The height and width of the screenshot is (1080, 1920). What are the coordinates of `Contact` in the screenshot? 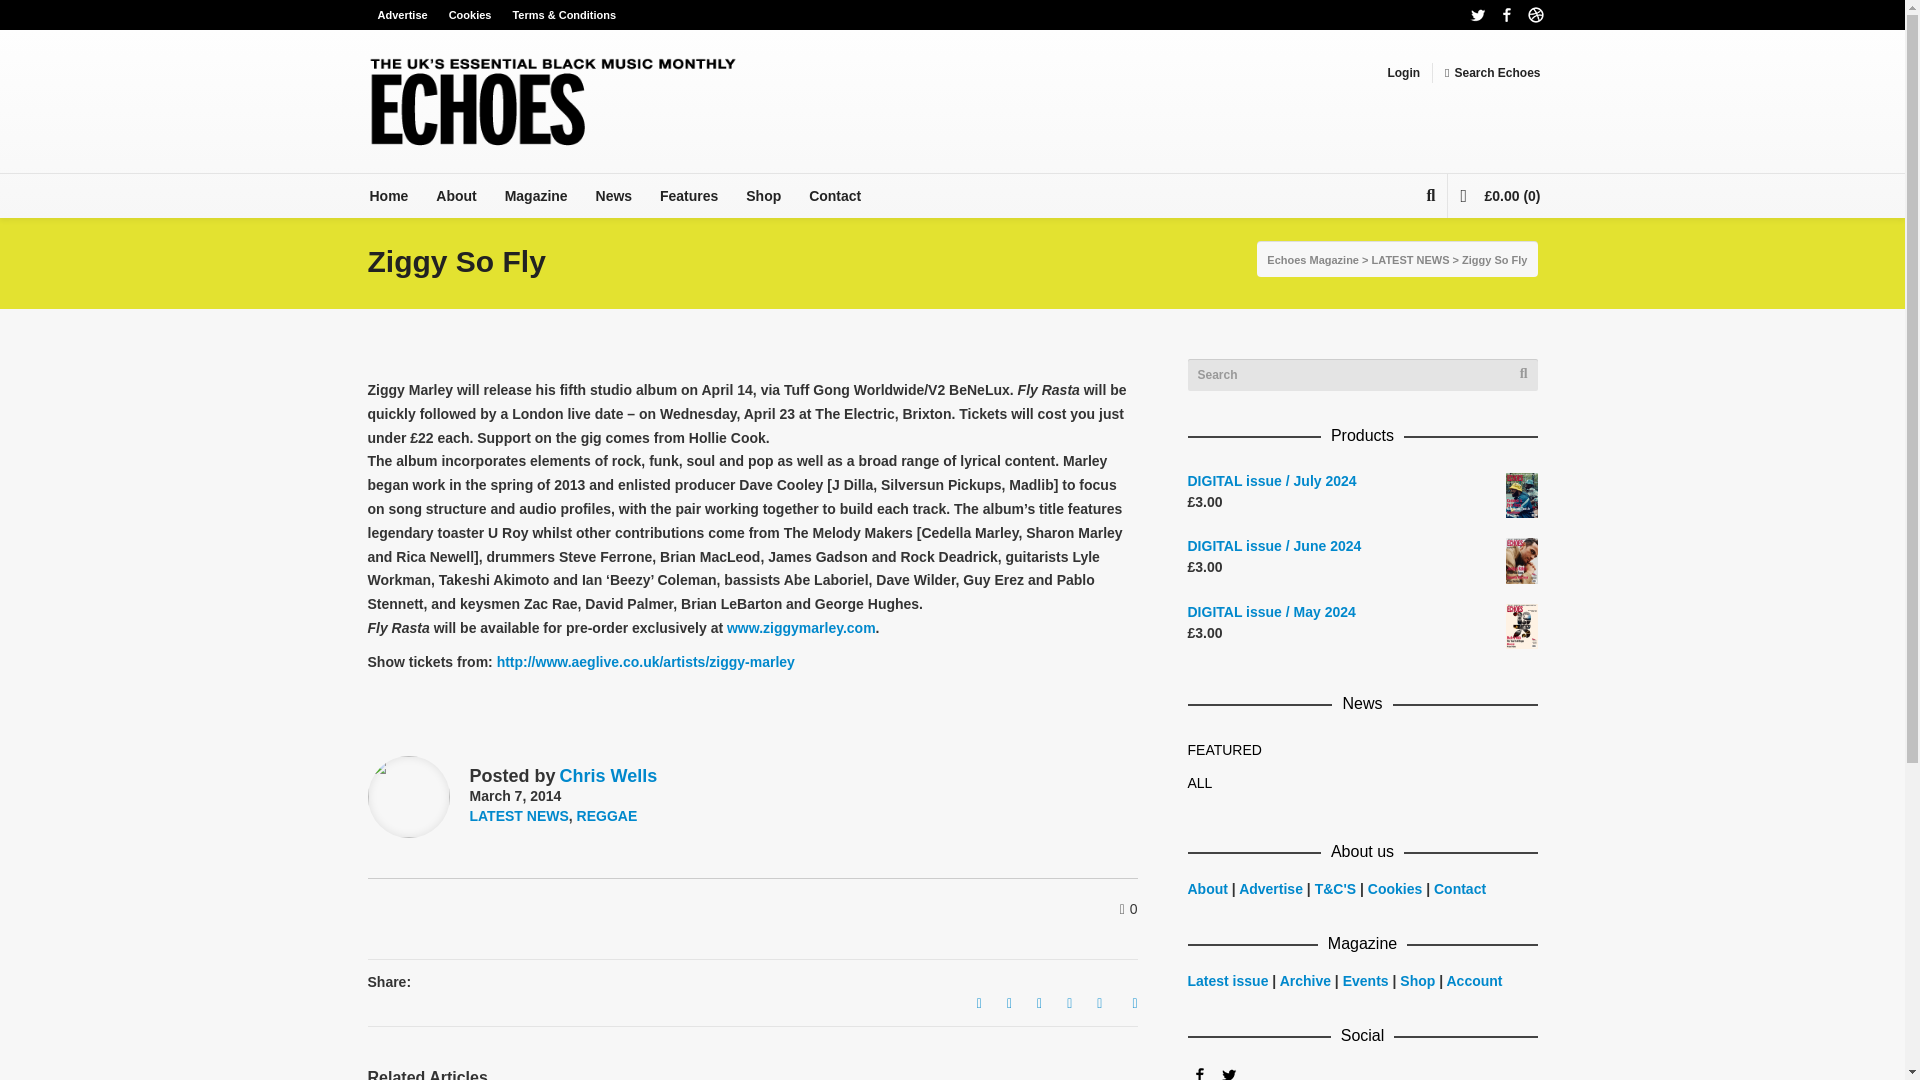 It's located at (1460, 889).